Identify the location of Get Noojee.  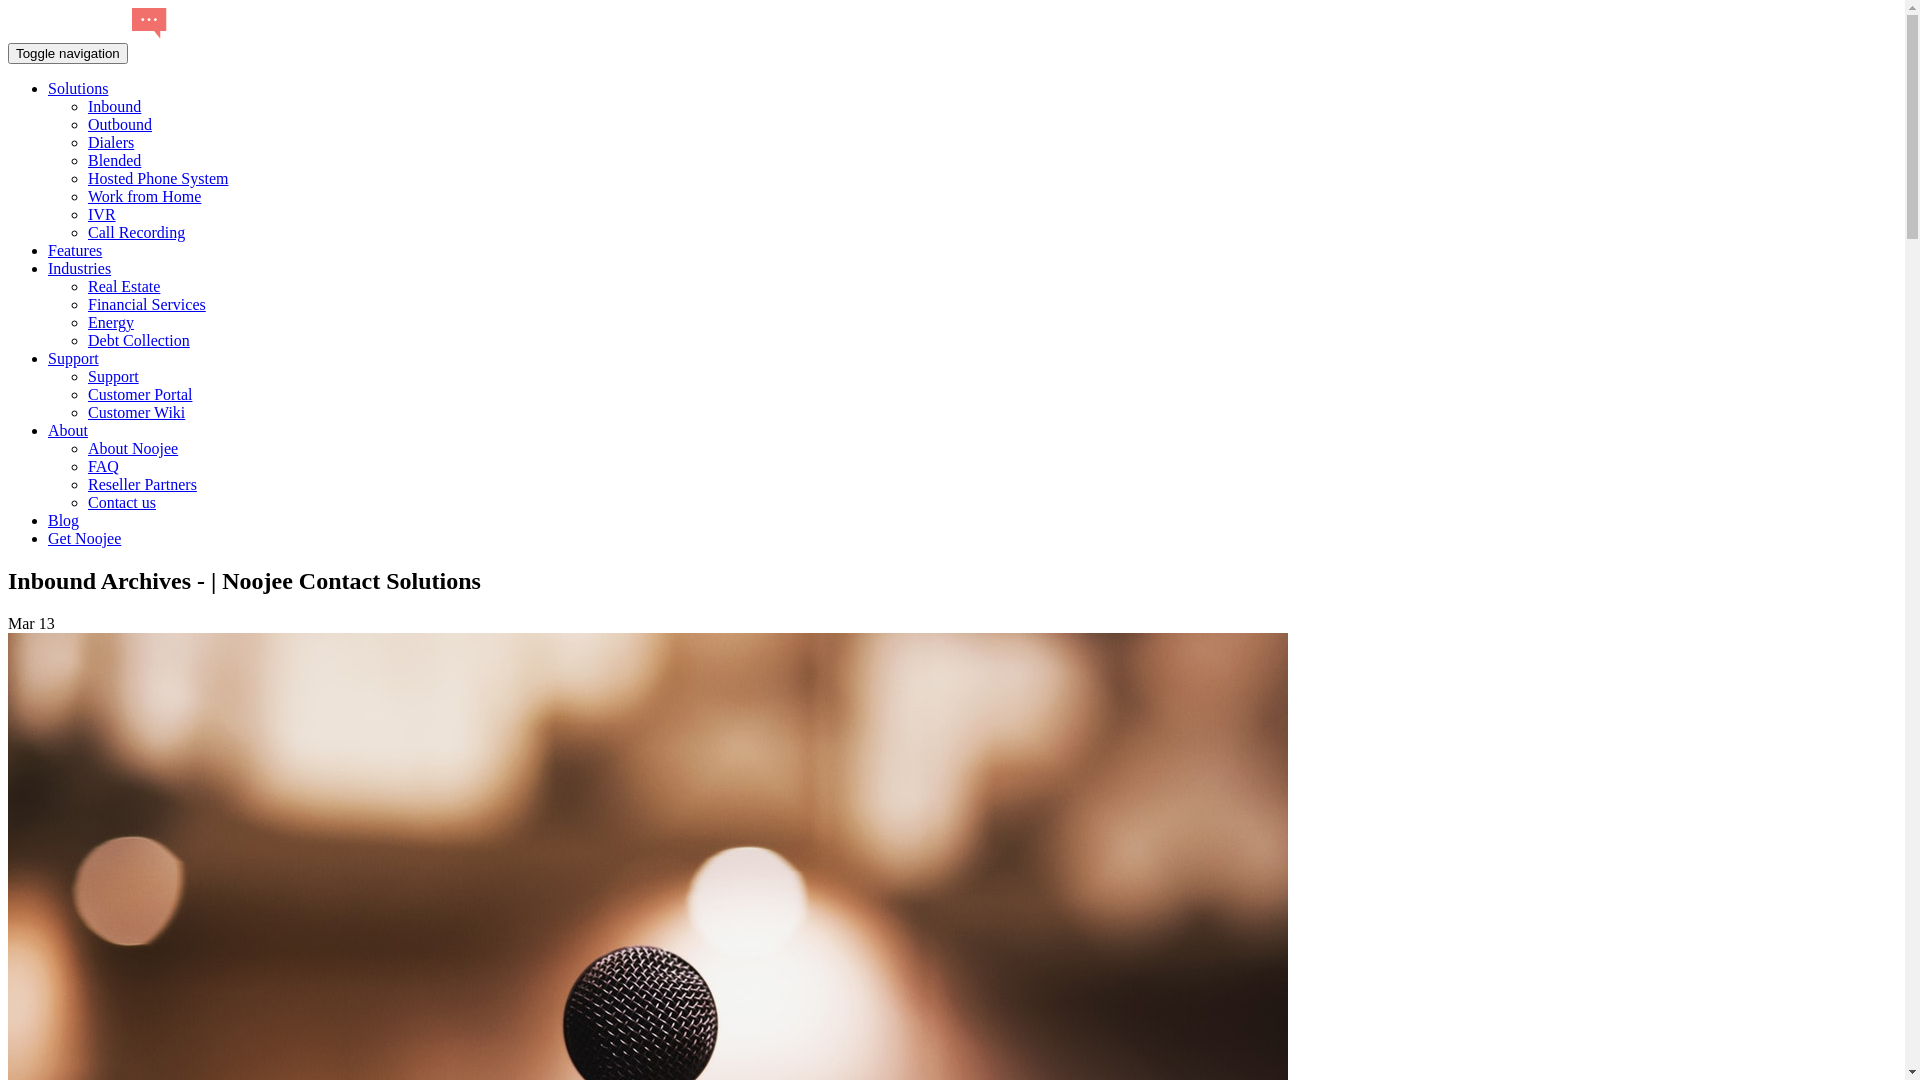
(84, 538).